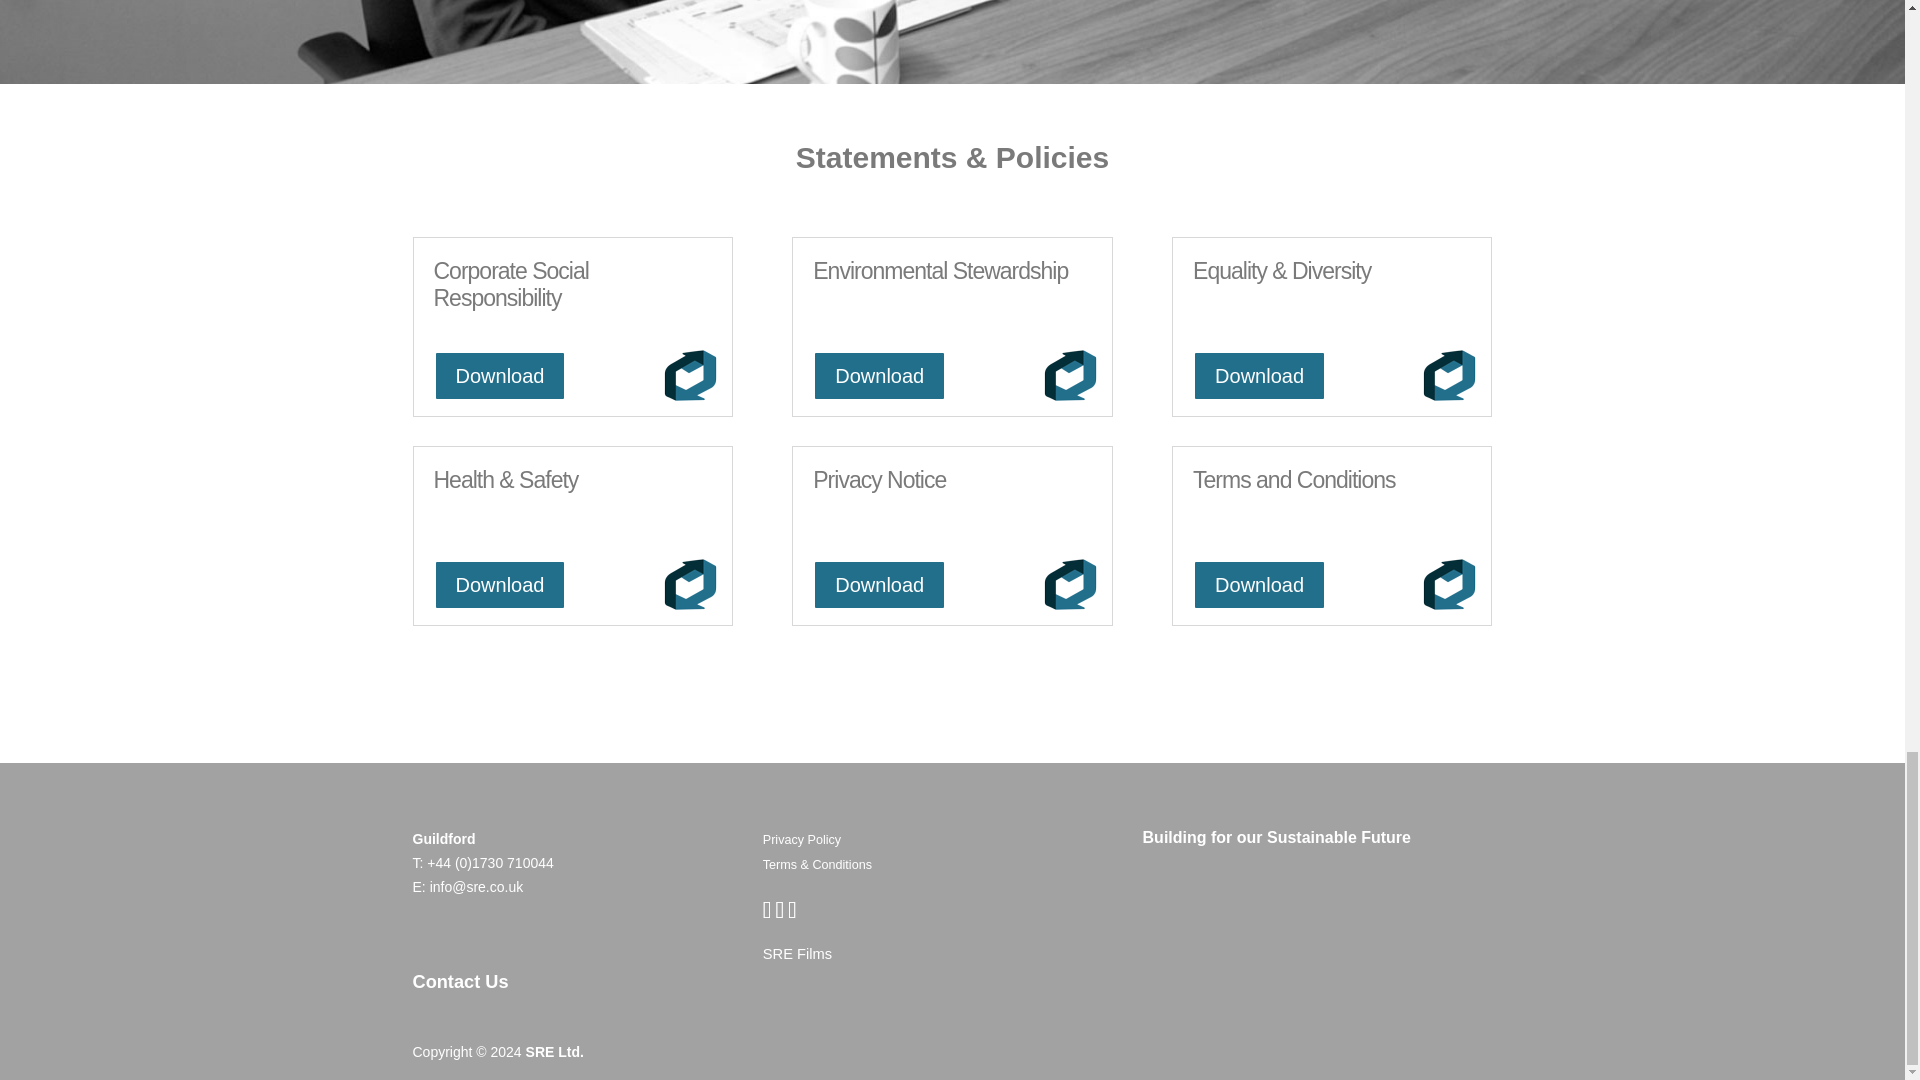  I want to click on Download, so click(1259, 376).